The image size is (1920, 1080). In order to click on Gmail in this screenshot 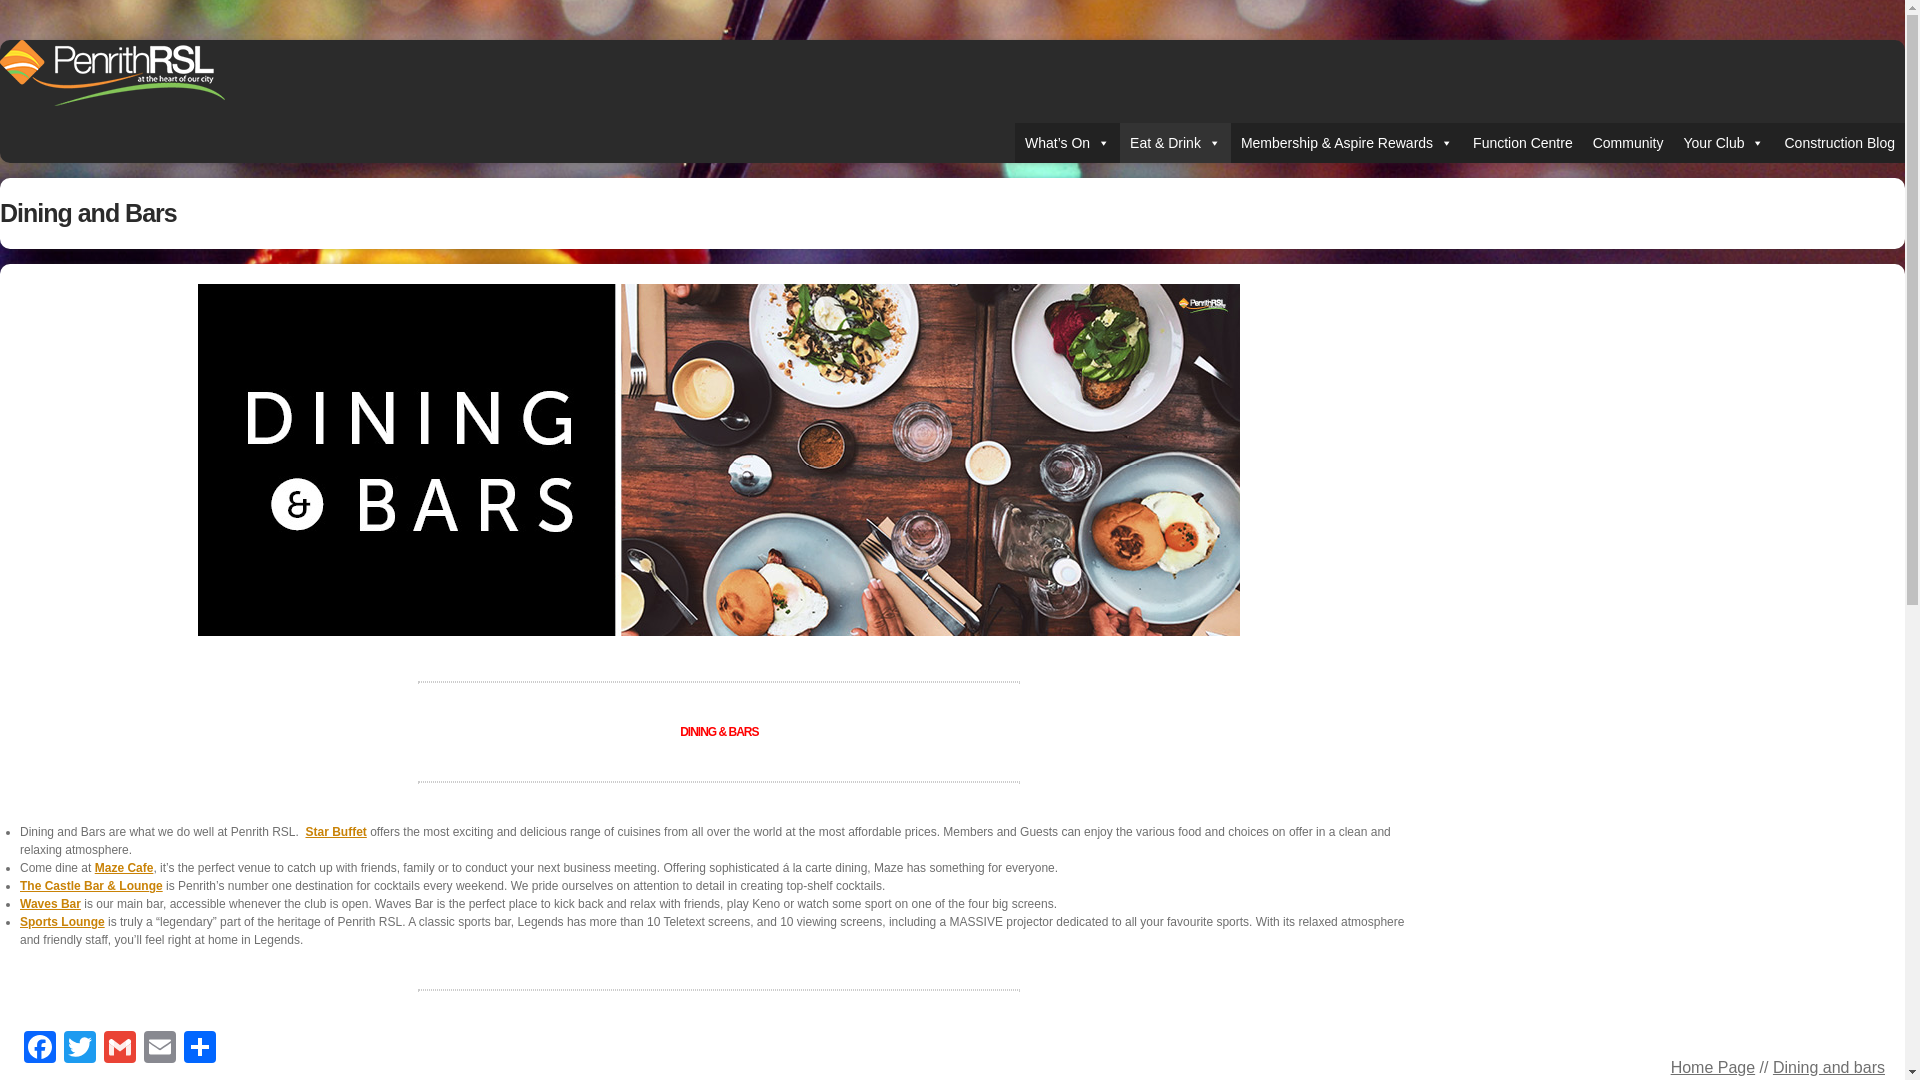, I will do `click(120, 1050)`.